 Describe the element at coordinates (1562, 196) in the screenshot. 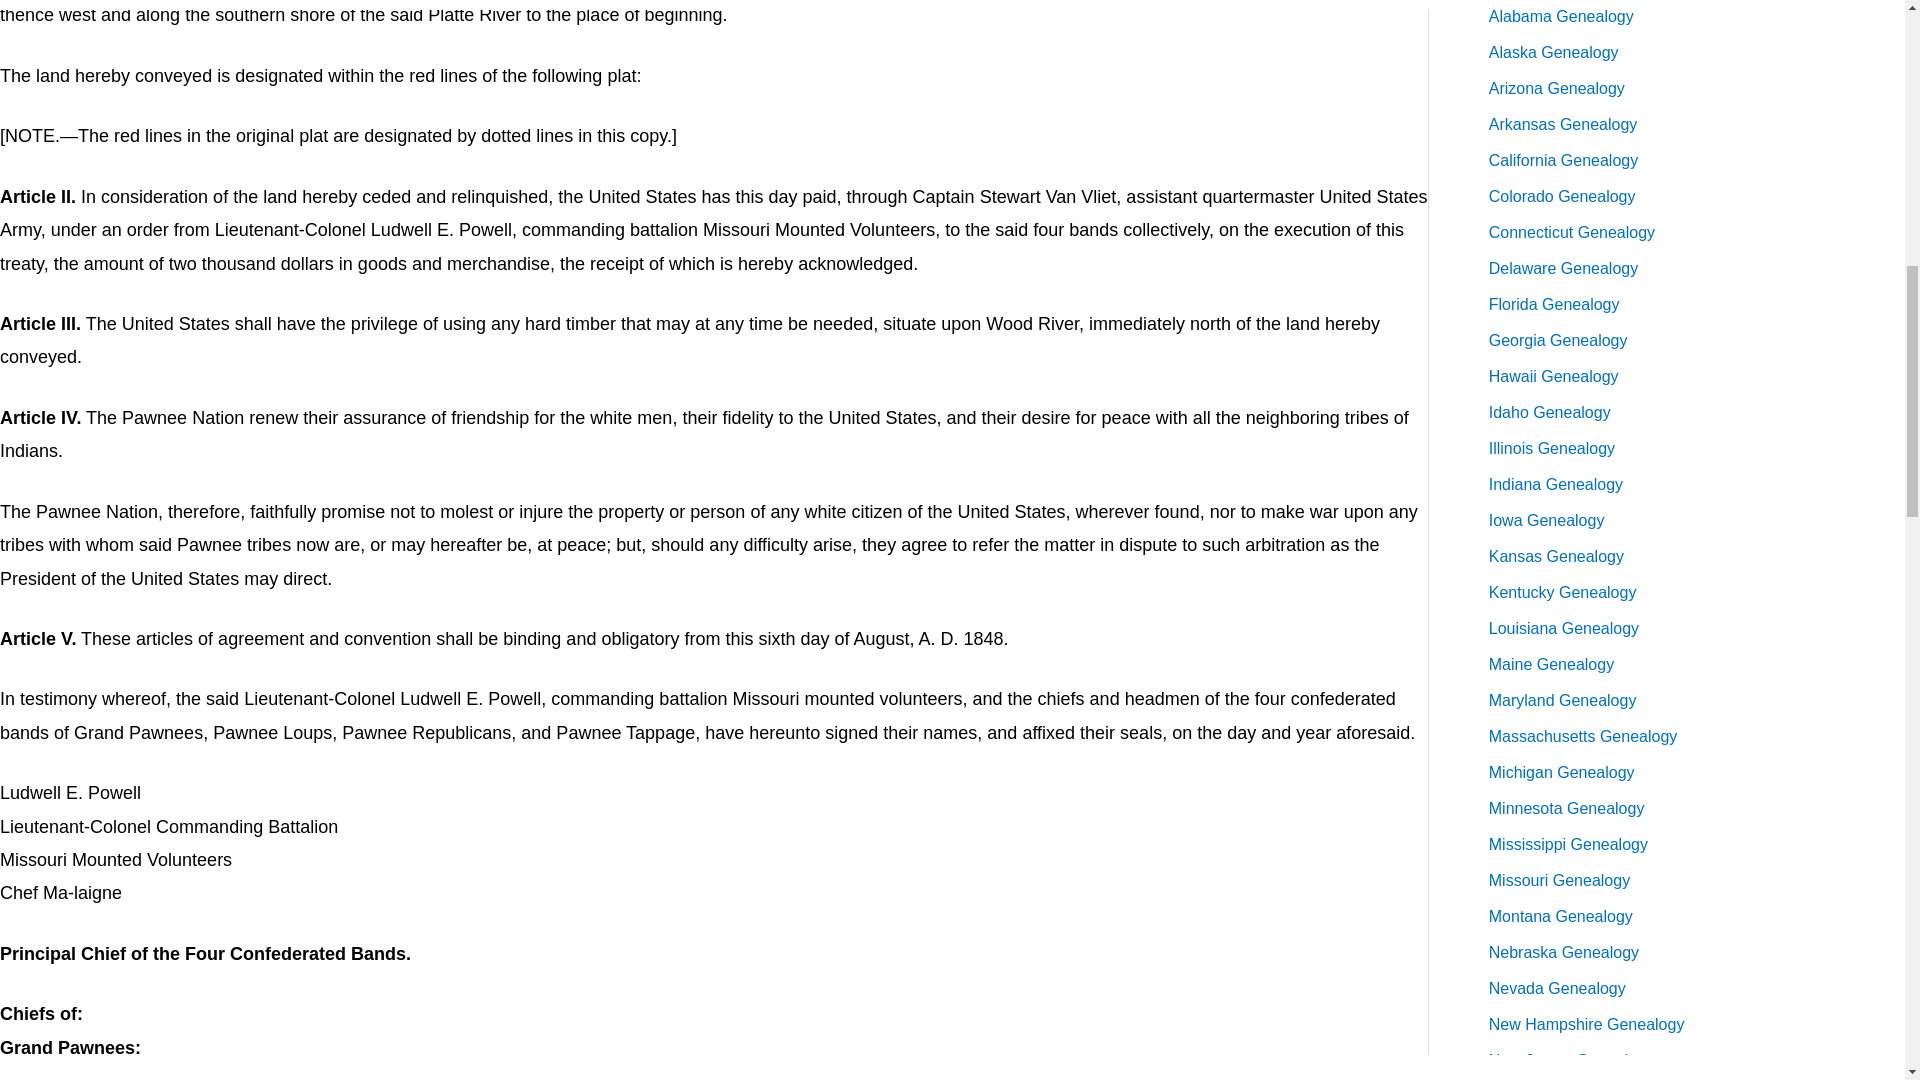

I see `Colorado Genealogy` at that location.